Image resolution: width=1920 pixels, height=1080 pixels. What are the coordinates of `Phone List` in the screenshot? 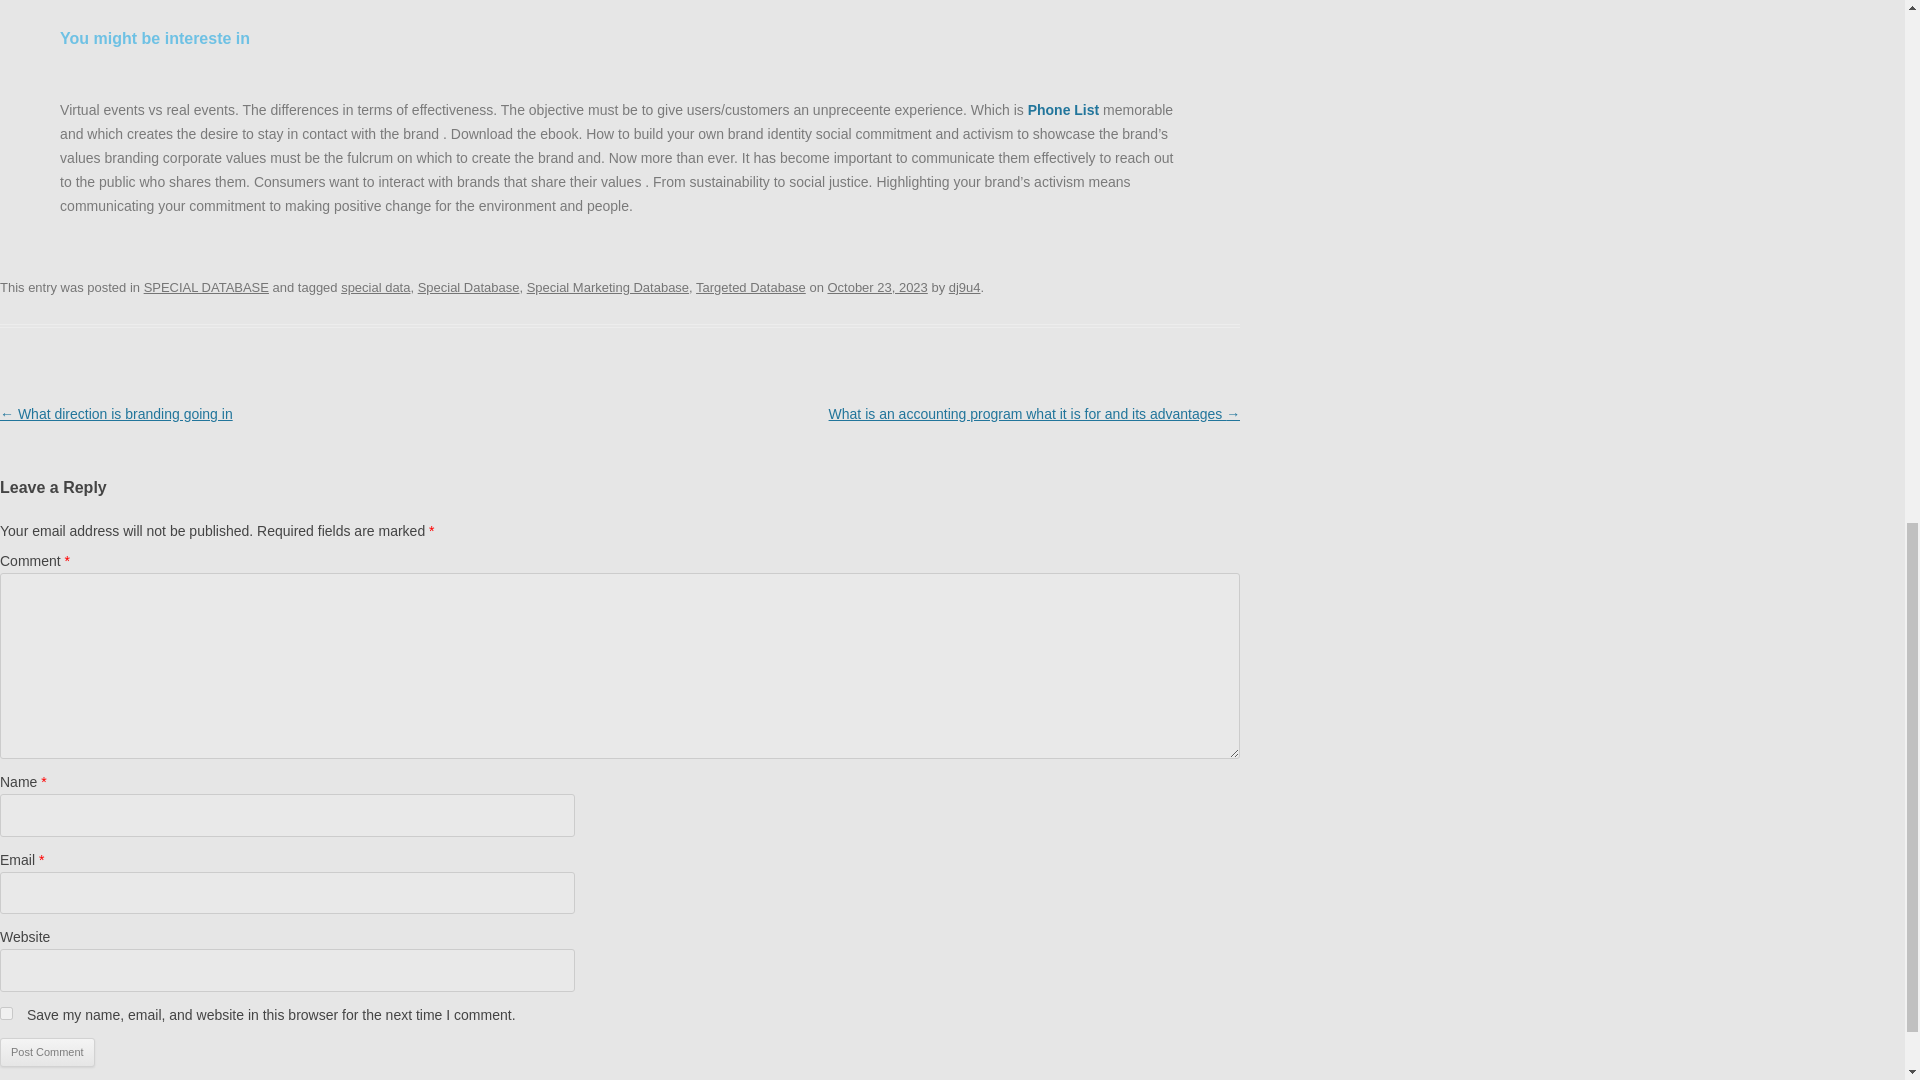 It's located at (1064, 109).